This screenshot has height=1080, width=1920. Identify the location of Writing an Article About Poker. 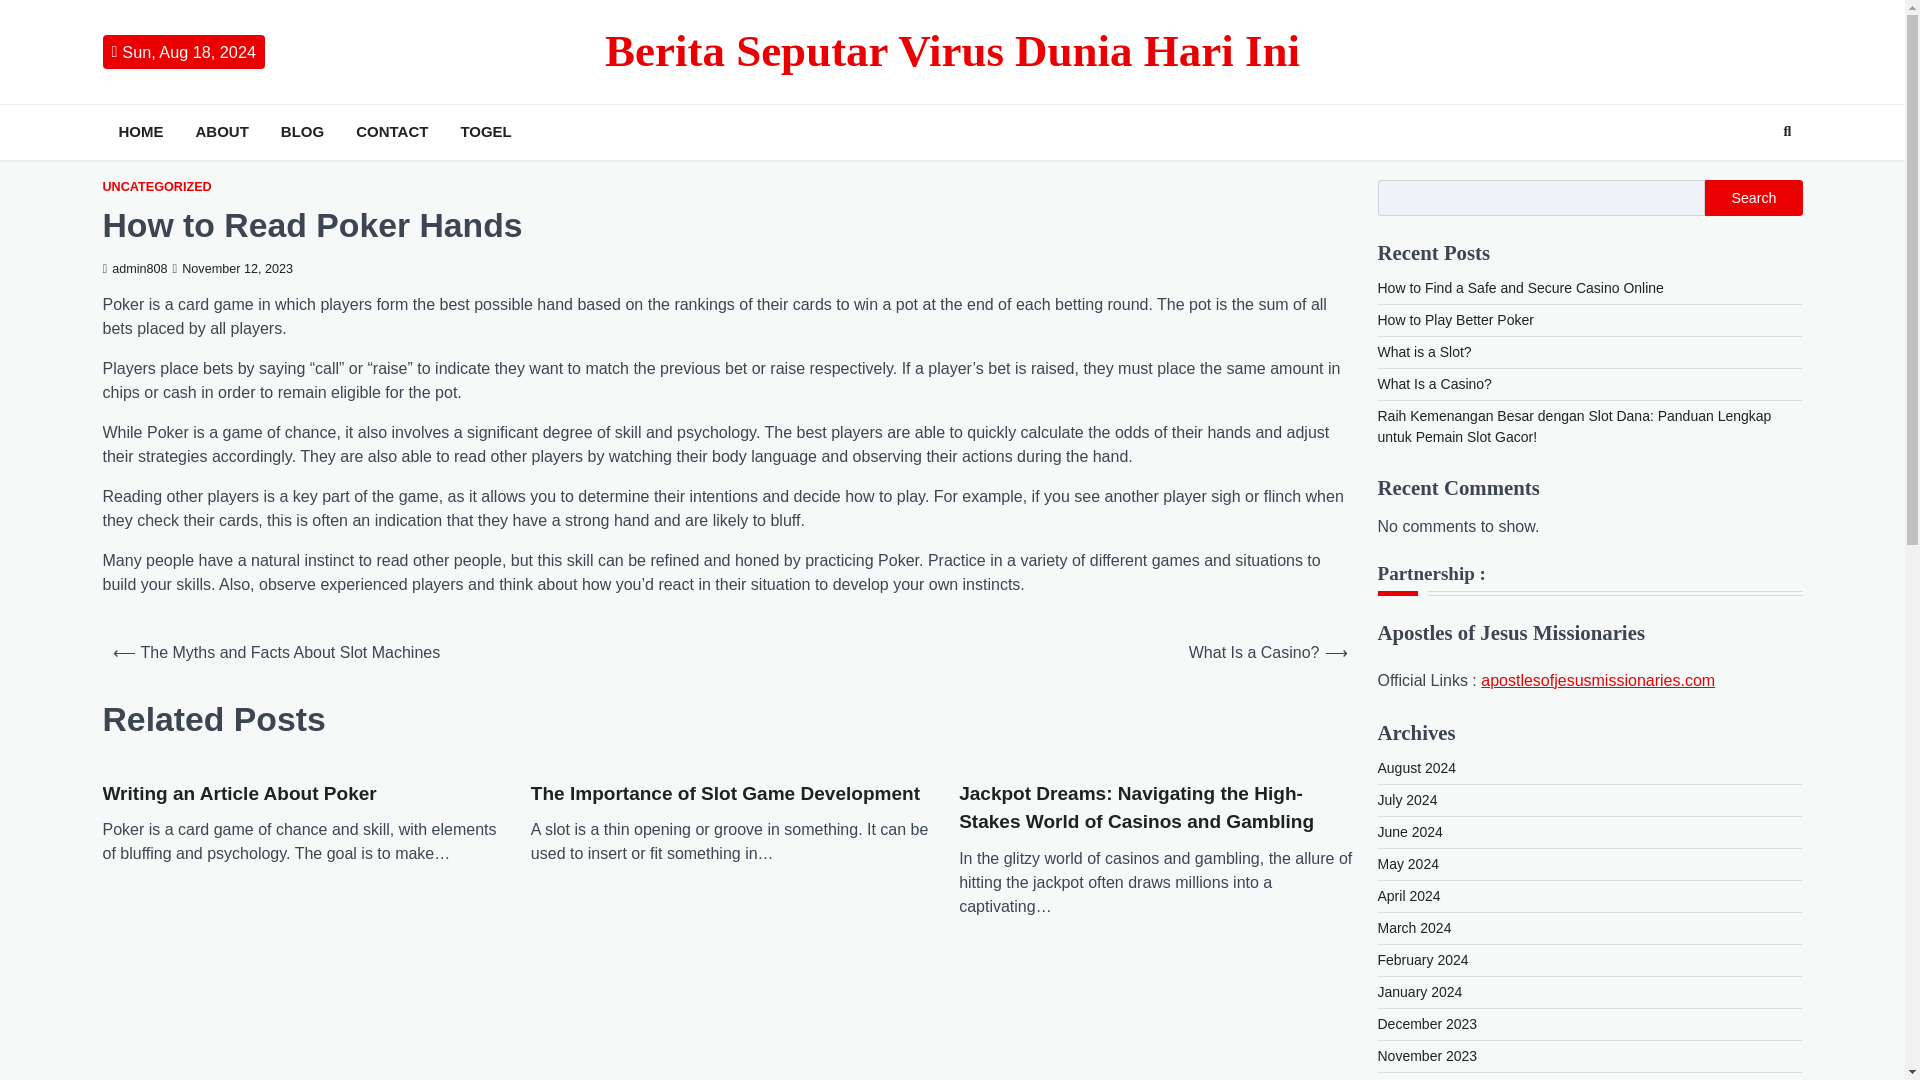
(238, 794).